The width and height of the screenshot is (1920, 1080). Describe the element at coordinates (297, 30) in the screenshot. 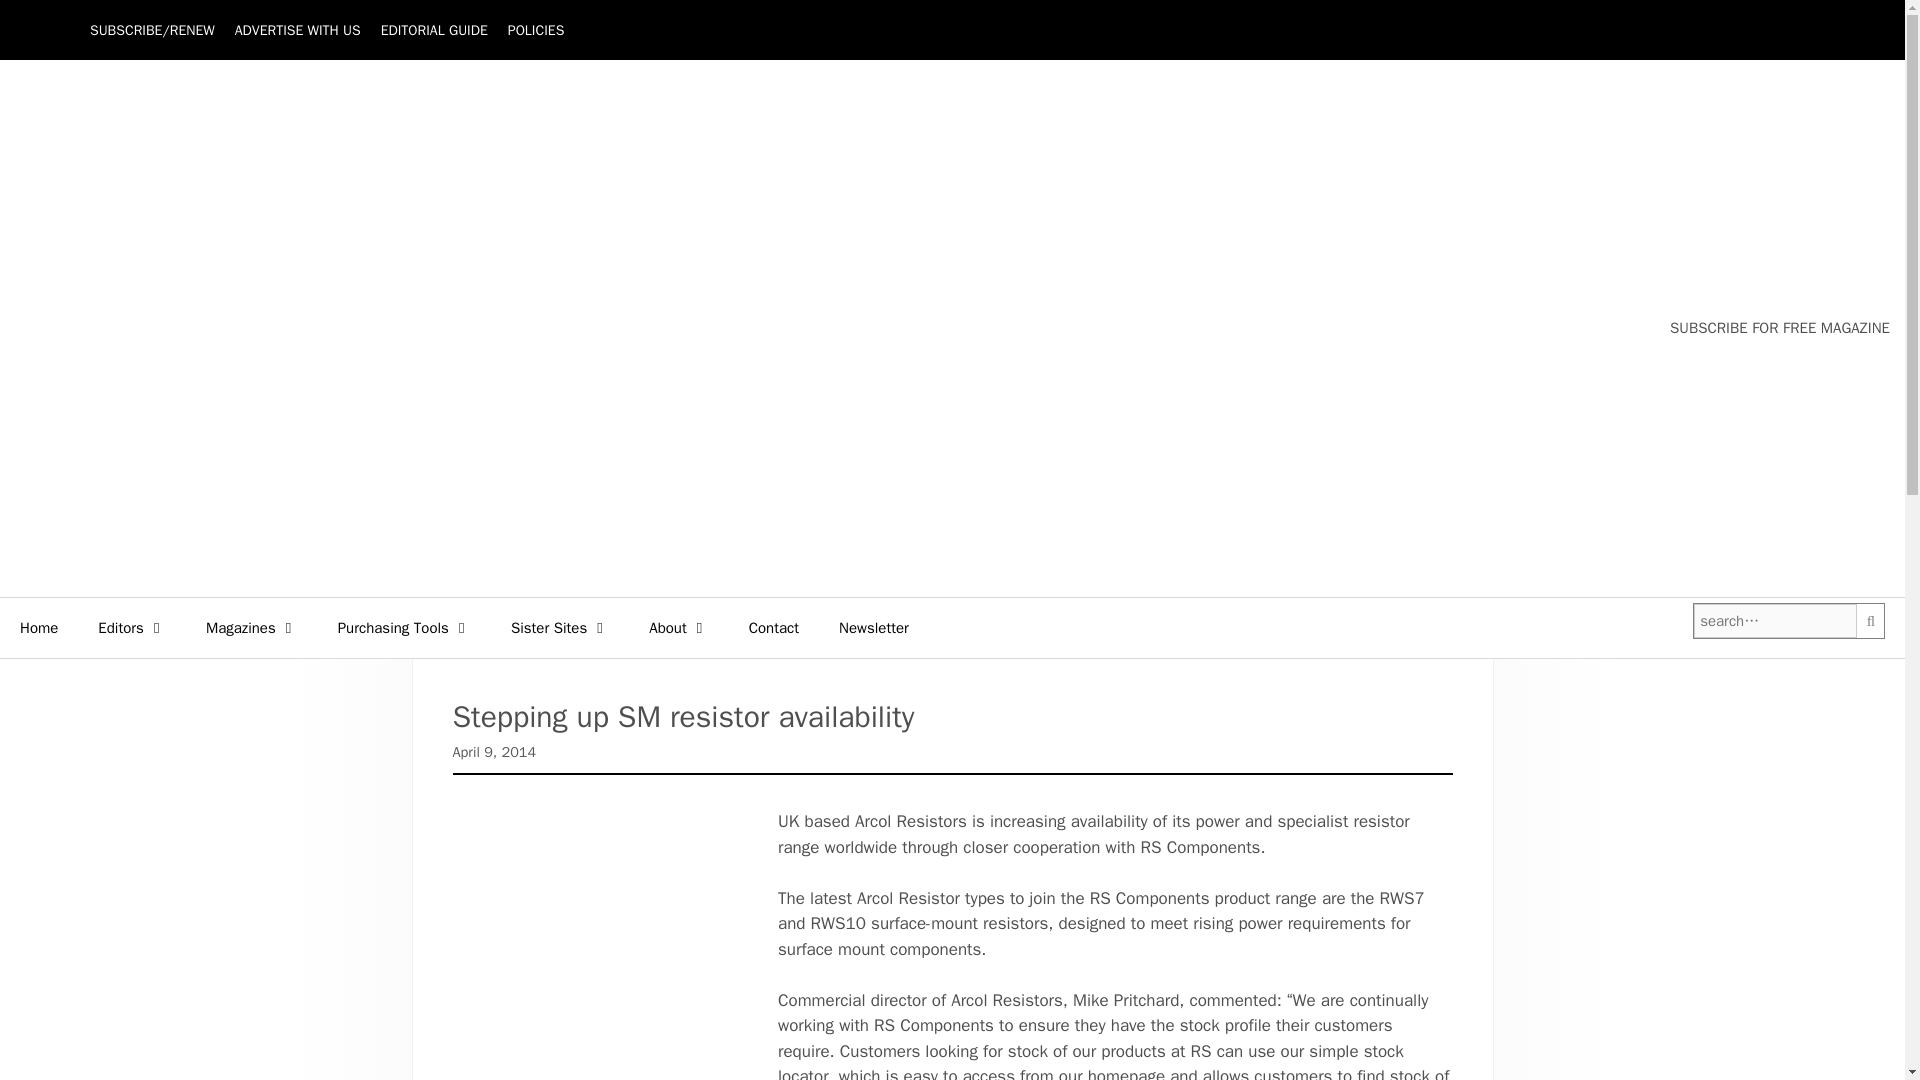

I see `ADVERTISE WITH US` at that location.